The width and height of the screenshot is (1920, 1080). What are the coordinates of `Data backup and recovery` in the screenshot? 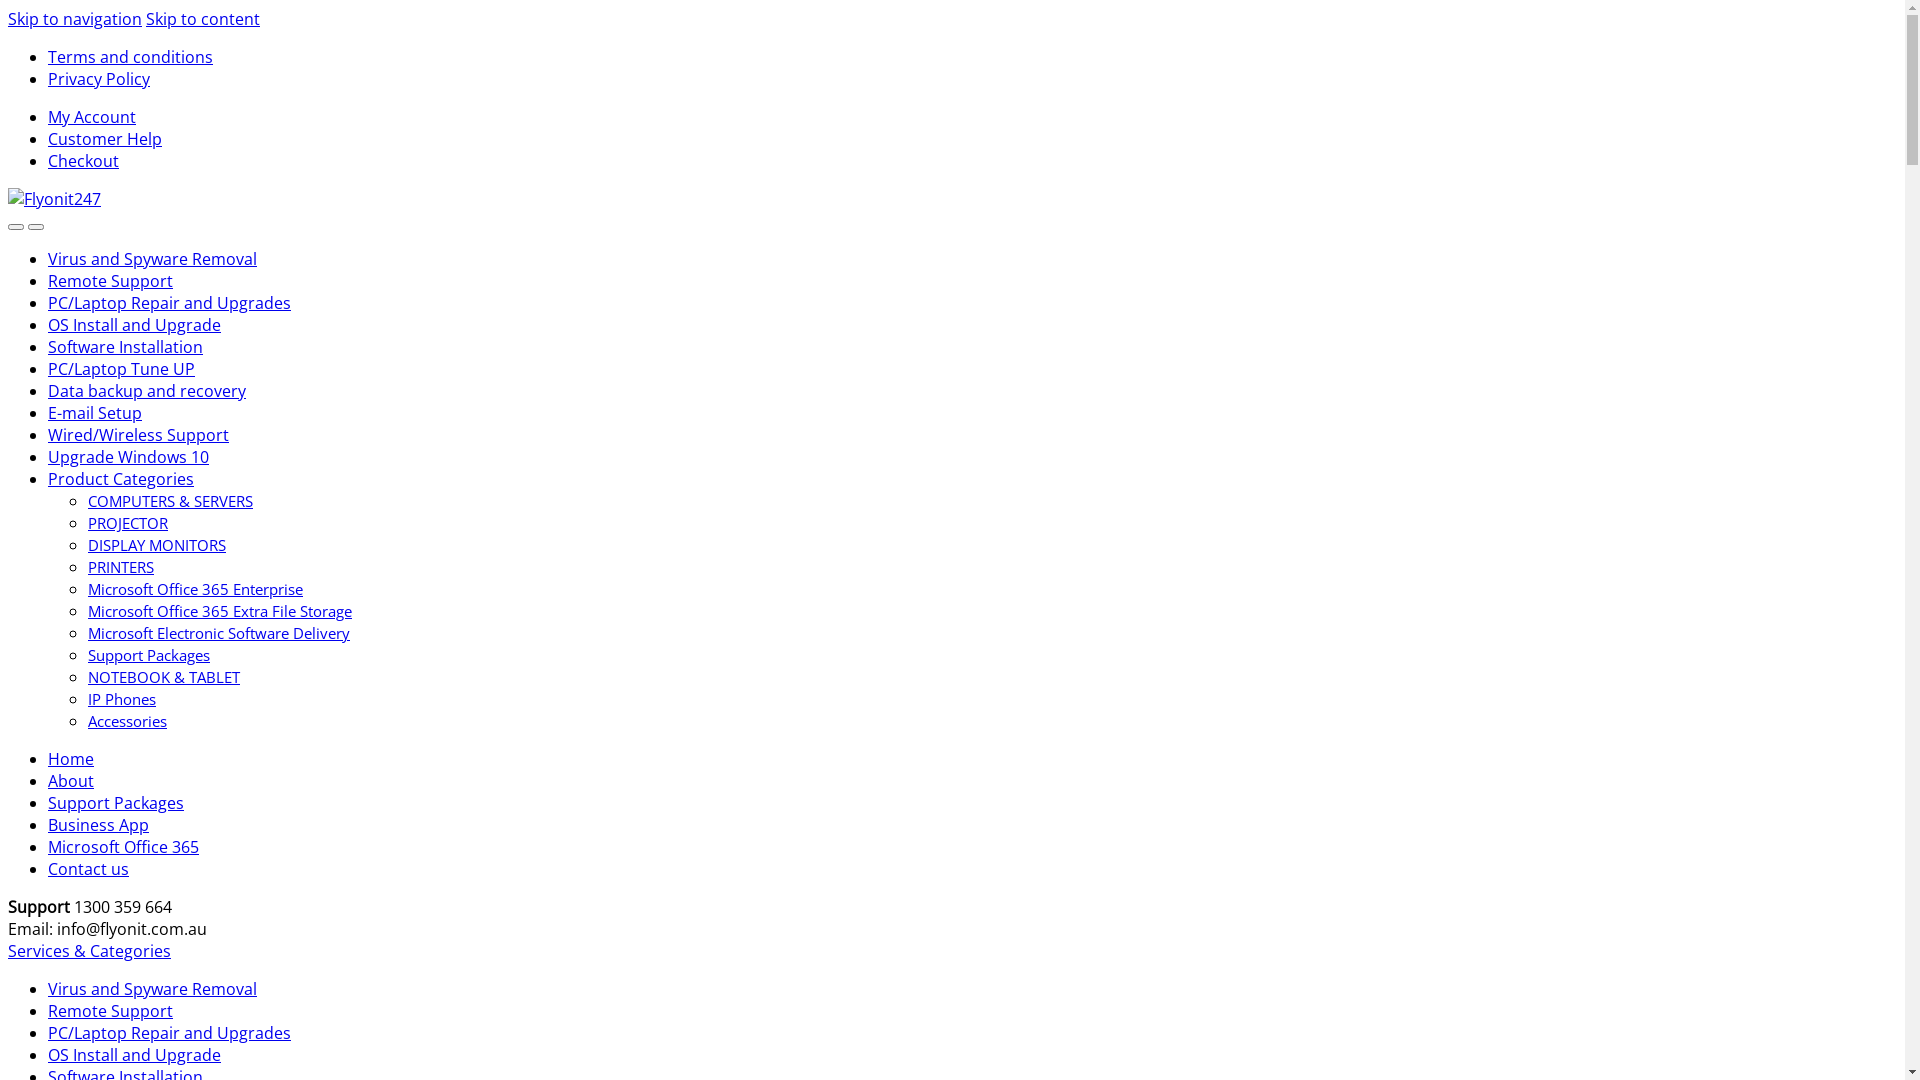 It's located at (146, 391).